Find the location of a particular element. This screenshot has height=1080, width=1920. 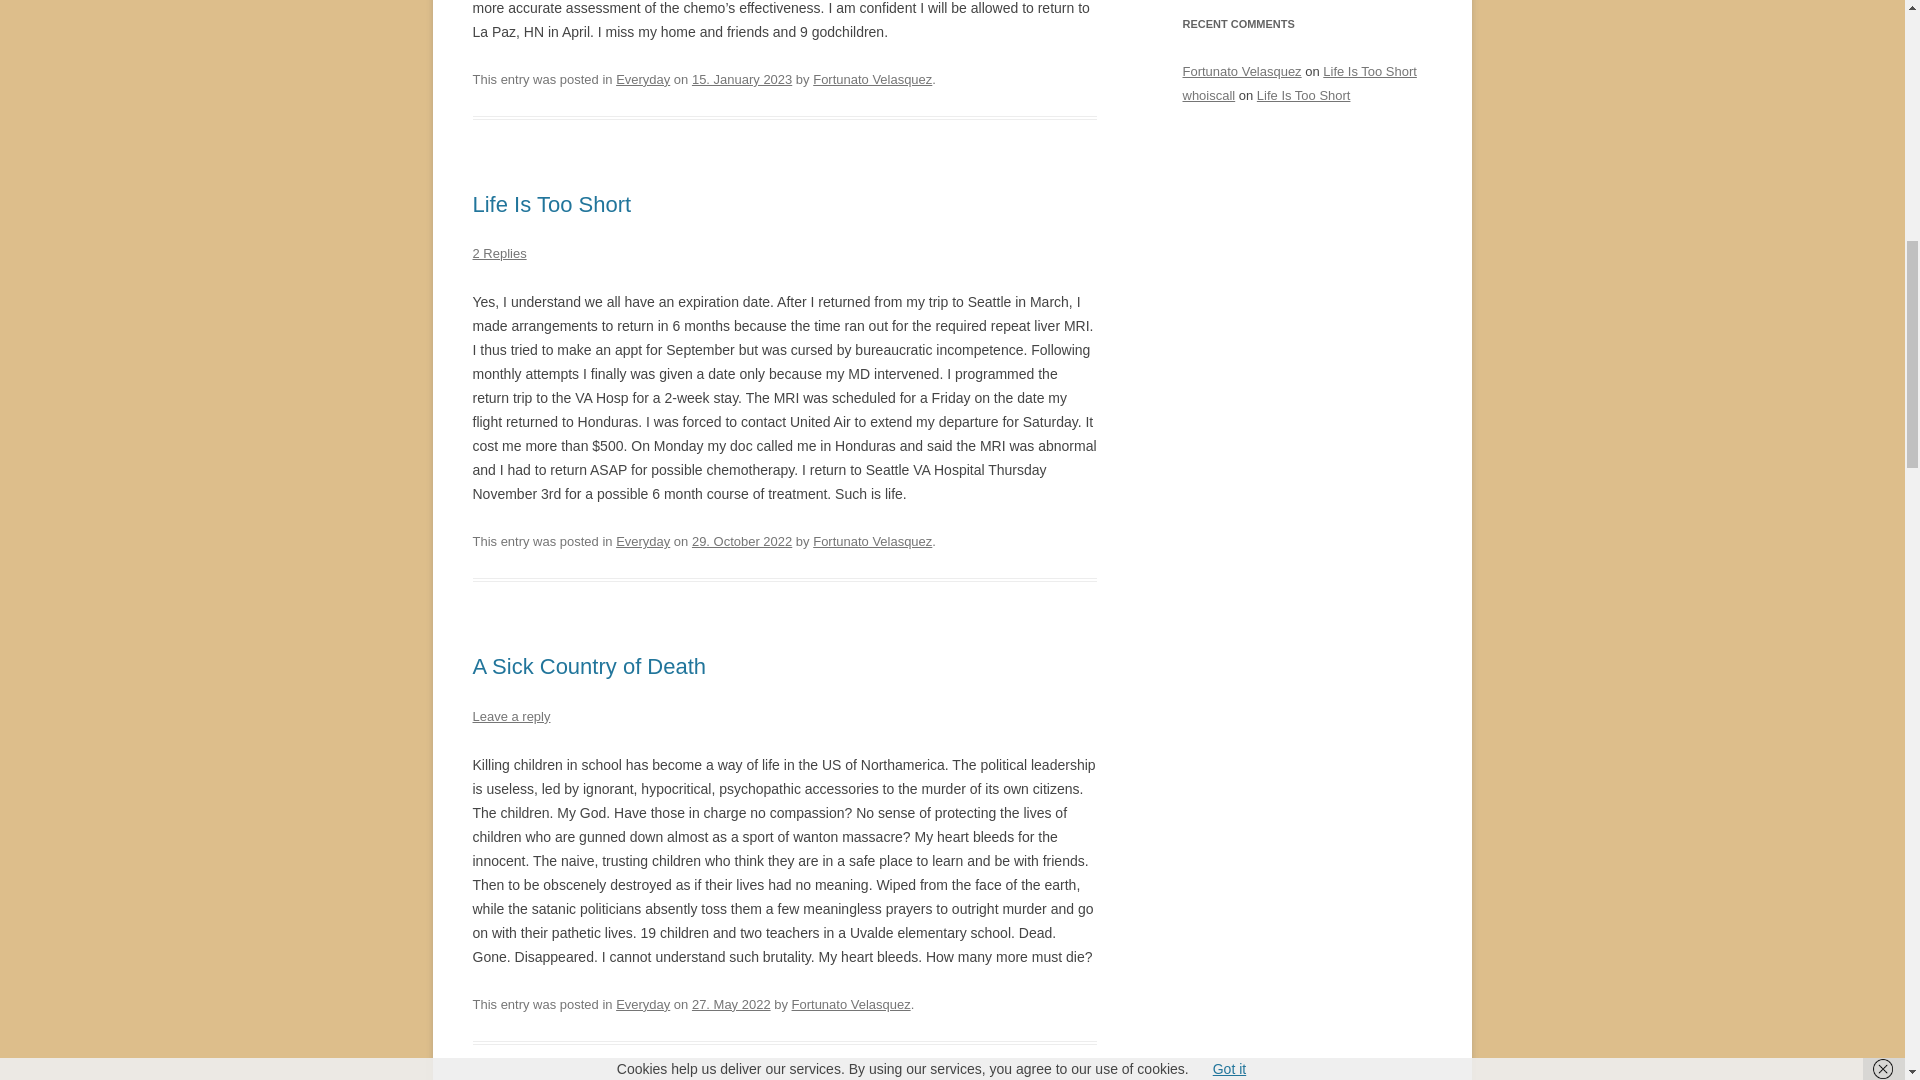

Everyday is located at coordinates (643, 80).